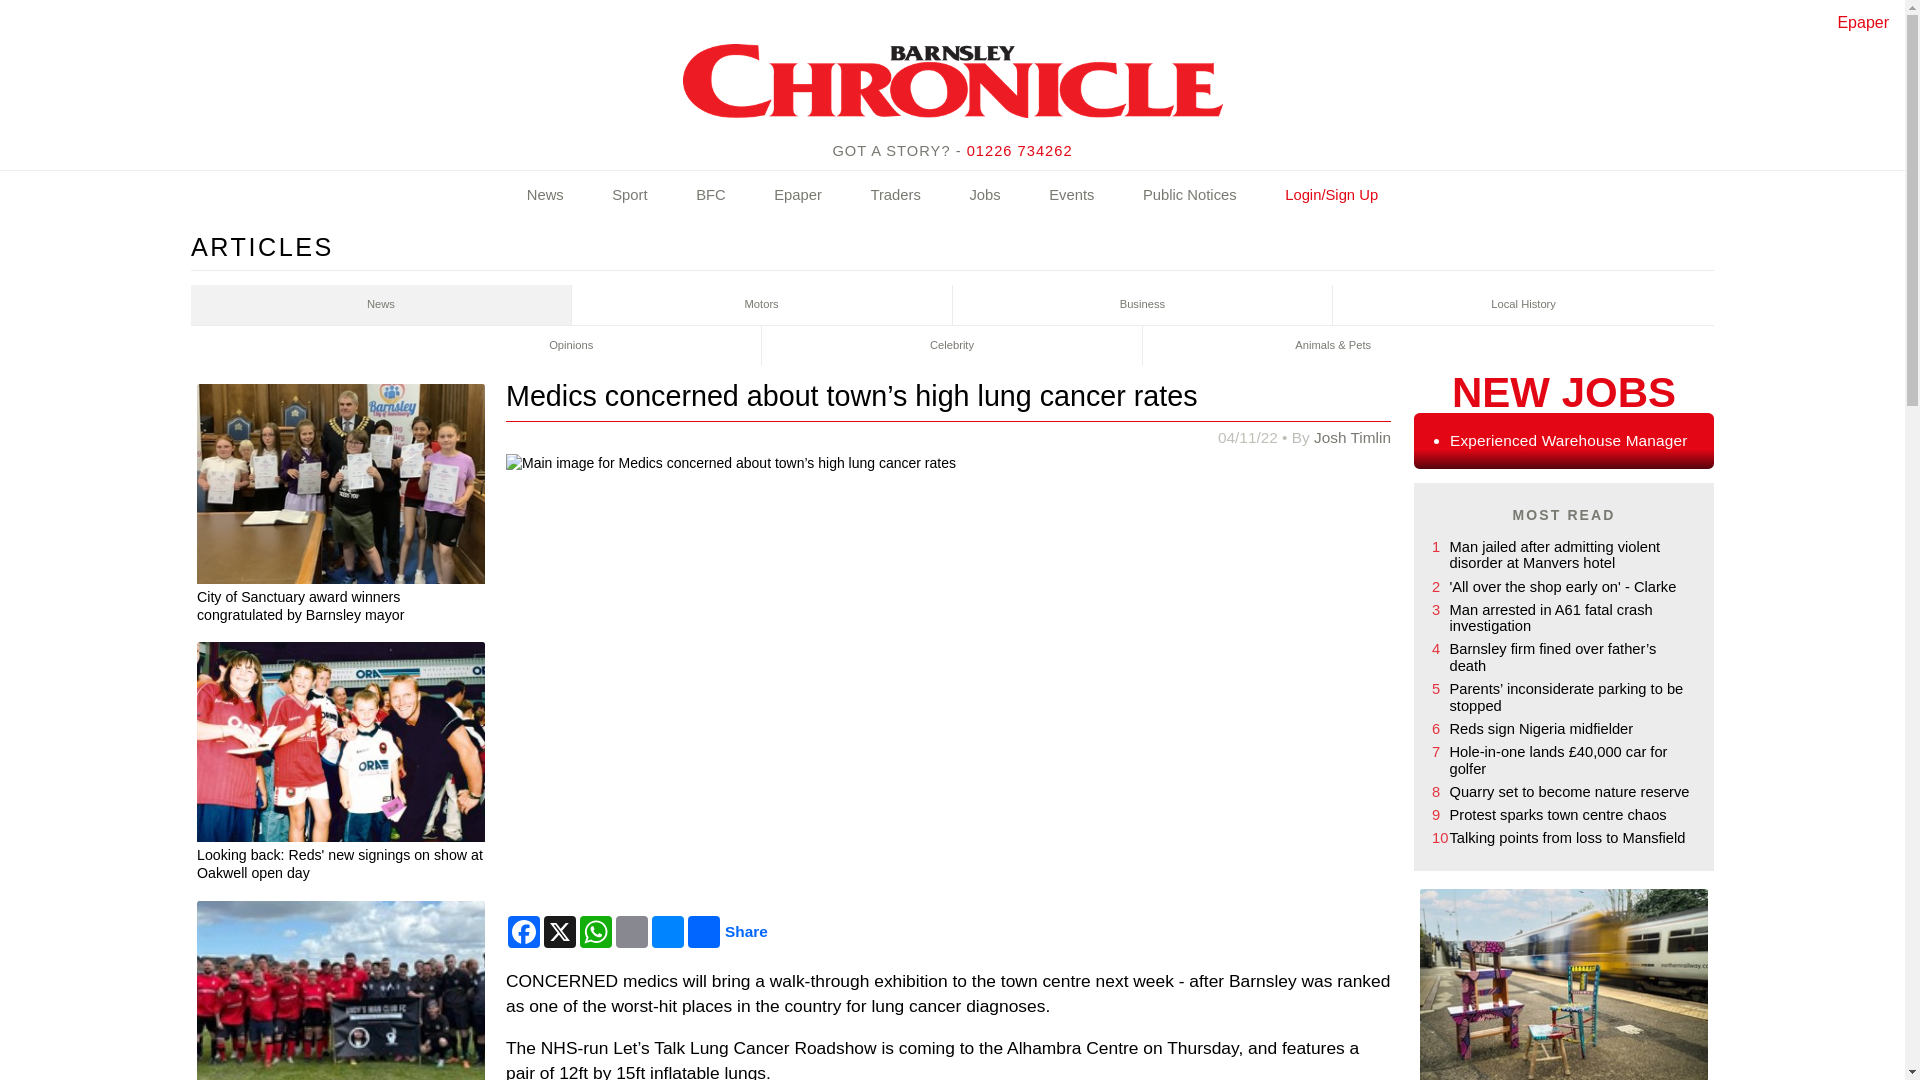  I want to click on Celebrity, so click(952, 346).